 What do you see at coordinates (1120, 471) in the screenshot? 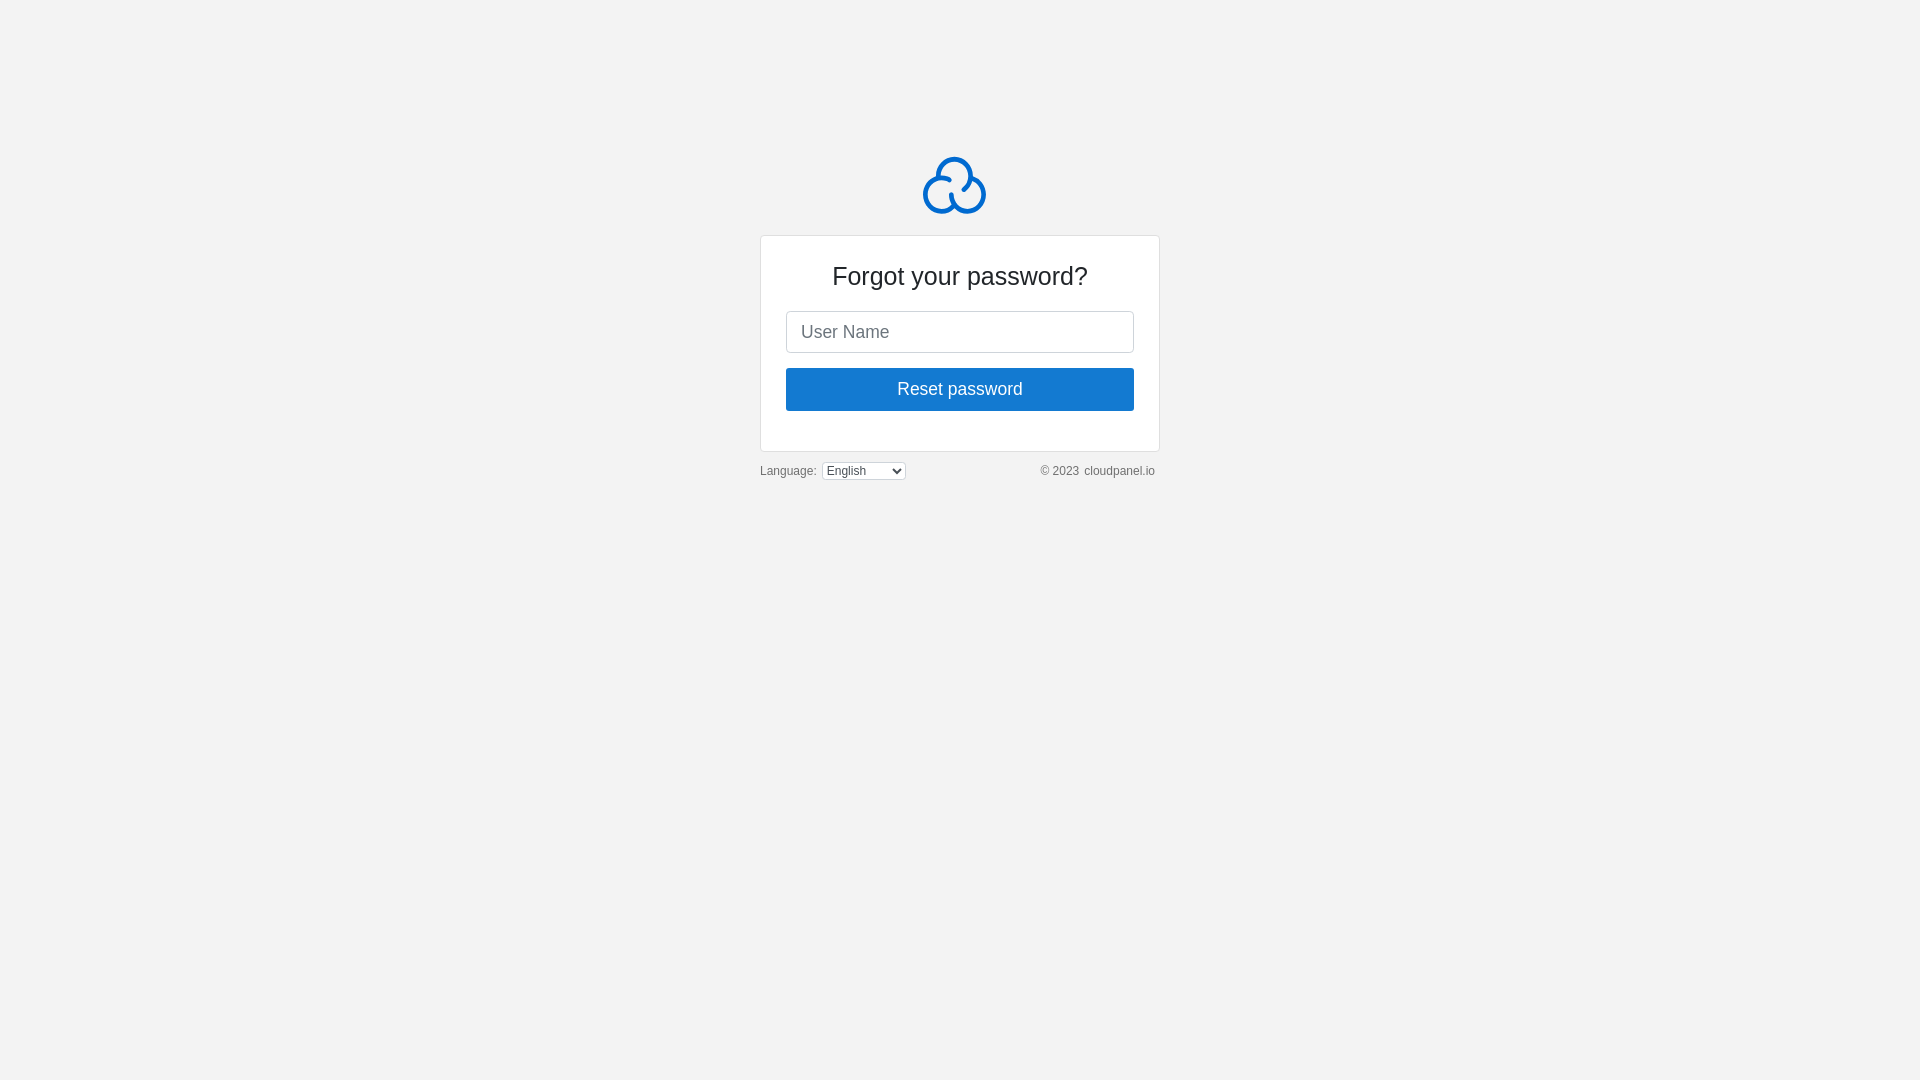
I see `cloudpanel.io` at bounding box center [1120, 471].